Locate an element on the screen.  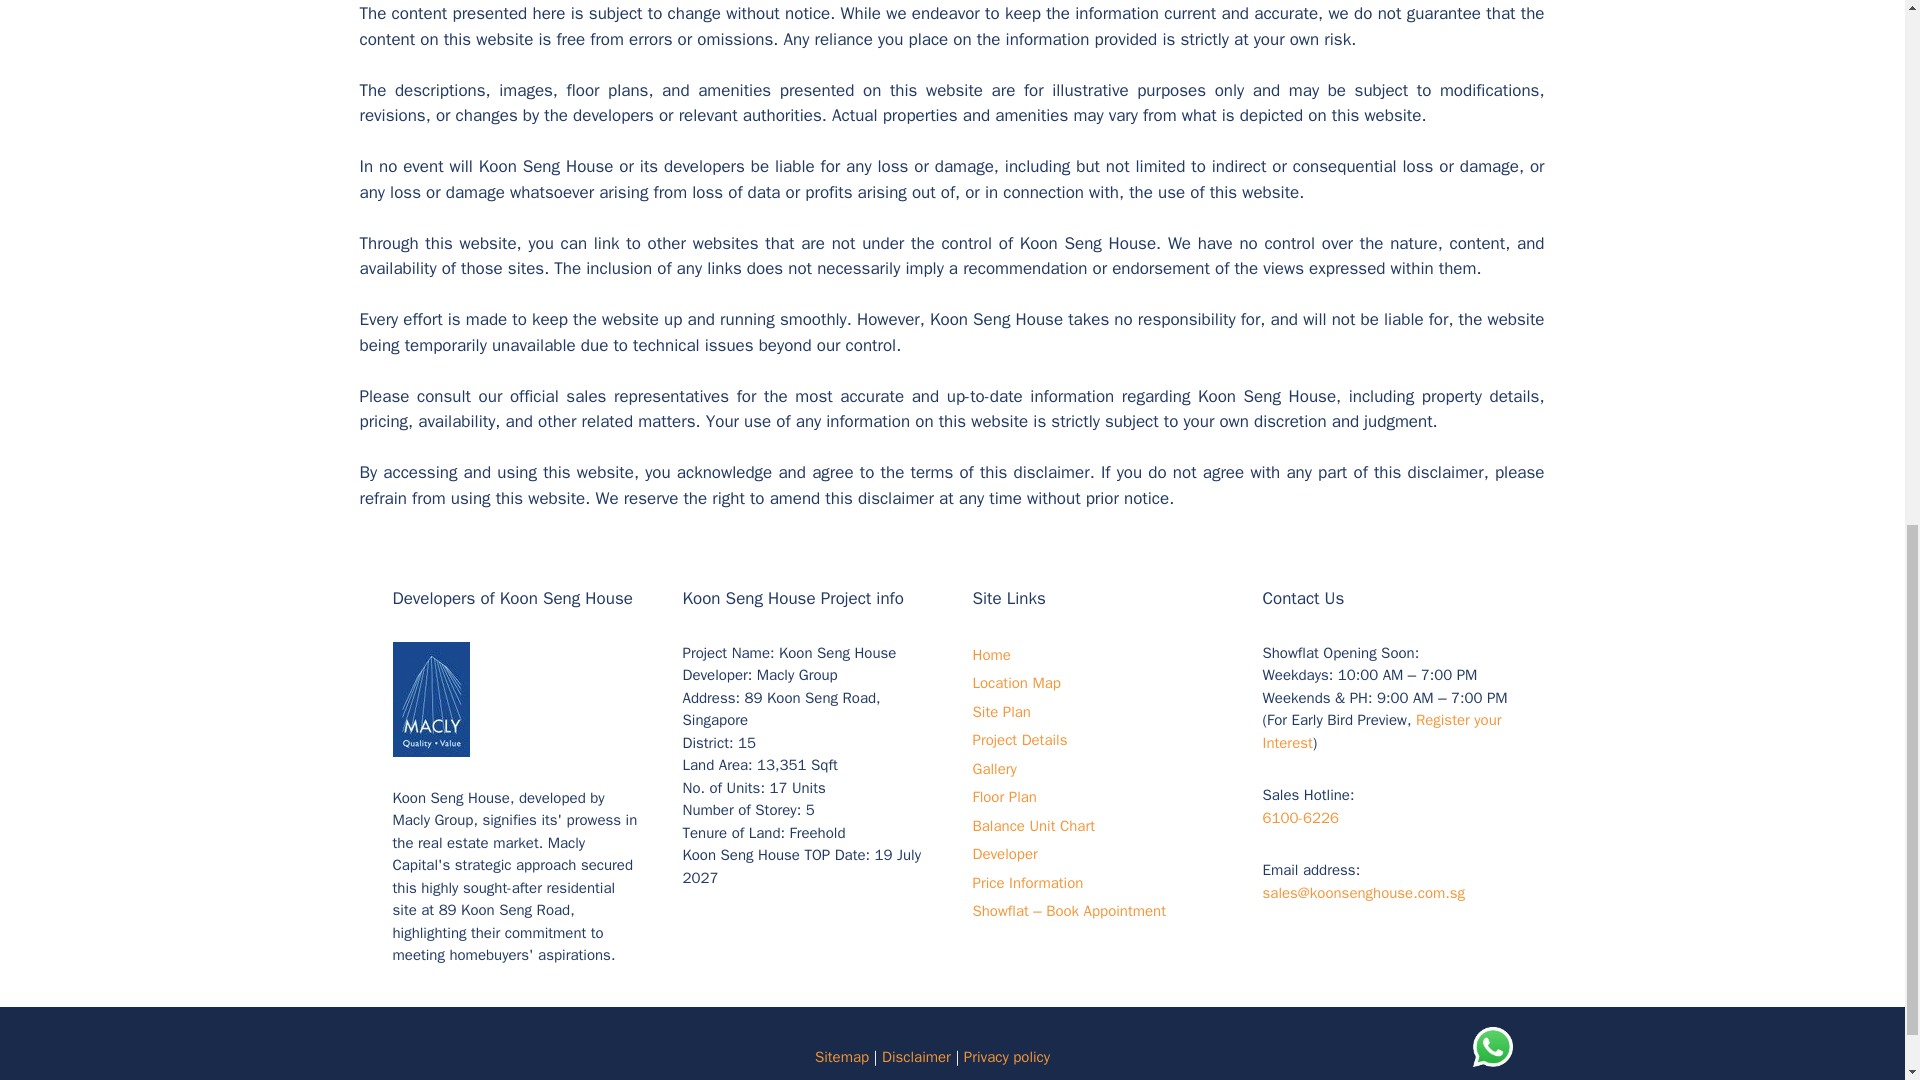
Price Information is located at coordinates (1026, 882).